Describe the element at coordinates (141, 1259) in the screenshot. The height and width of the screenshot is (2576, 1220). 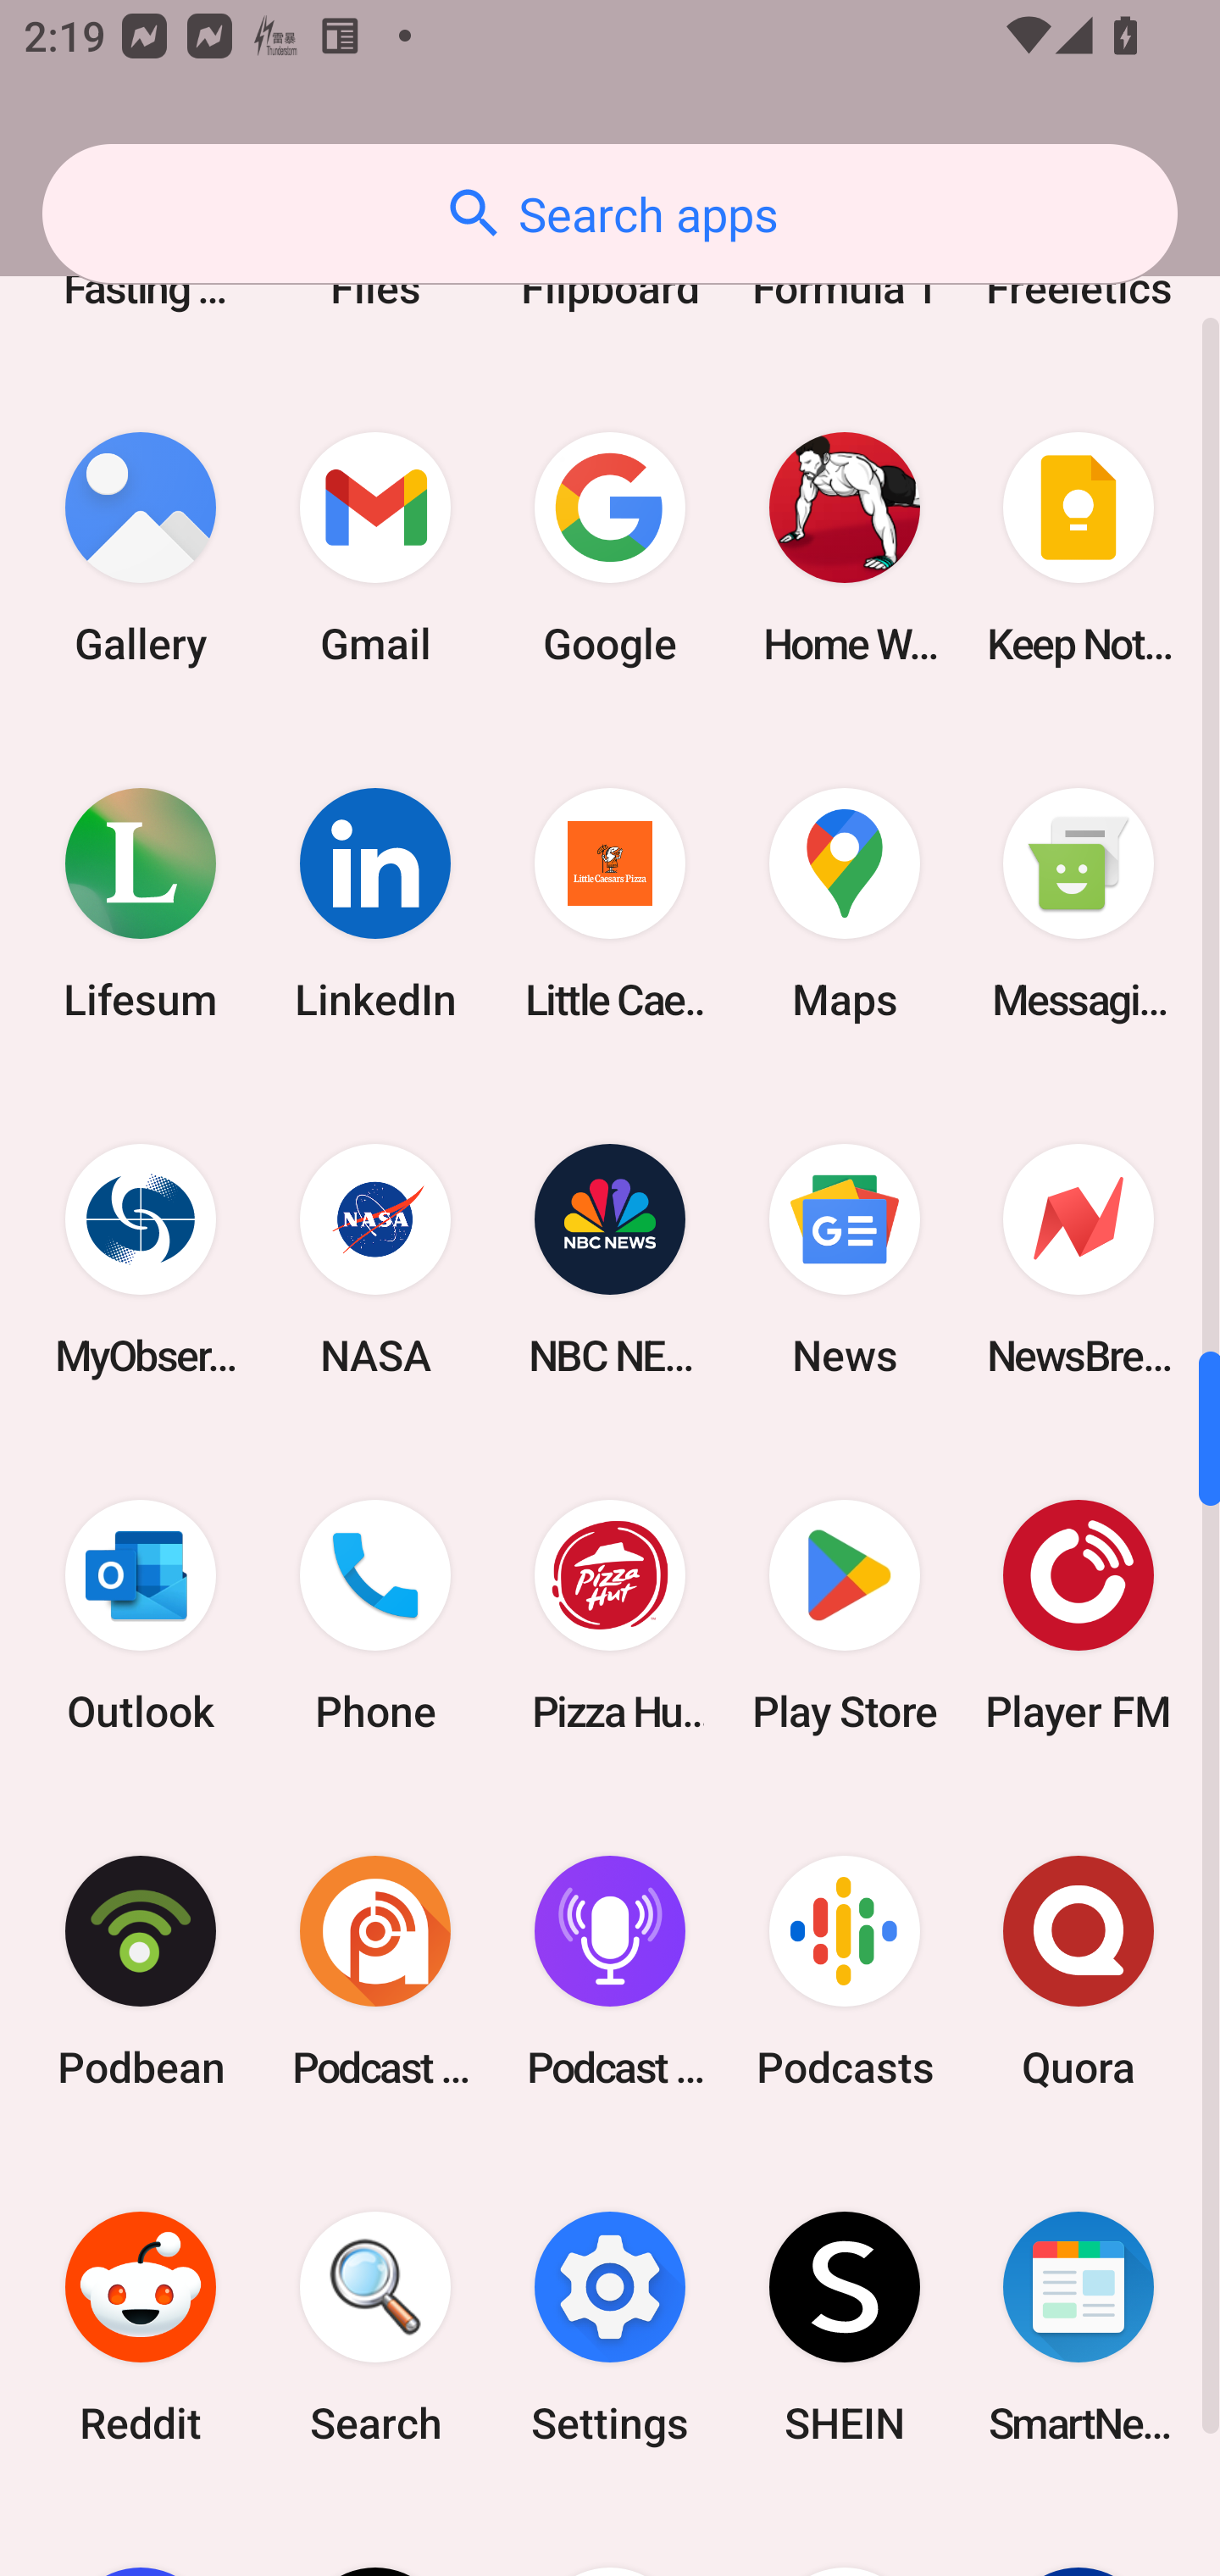
I see `MyObservatory` at that location.